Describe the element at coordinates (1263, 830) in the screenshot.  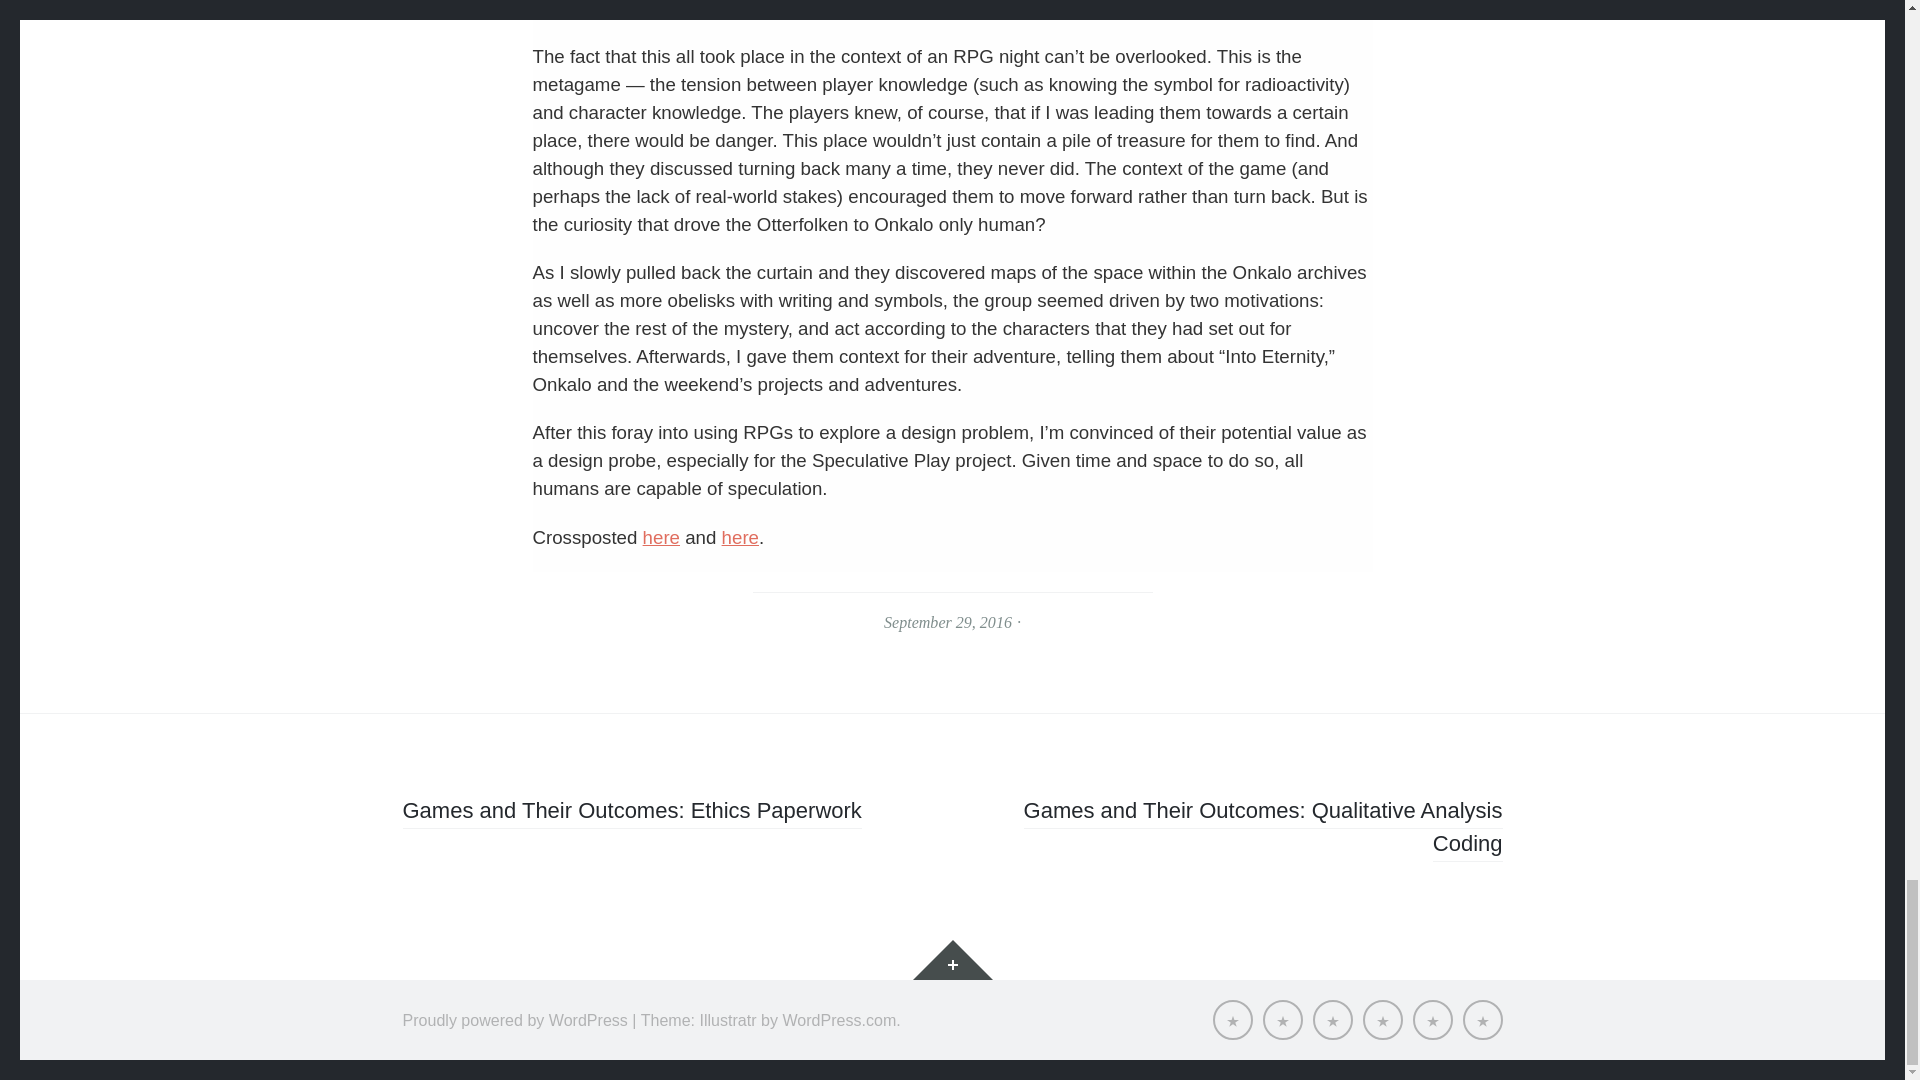
I see `Games and Their Outcomes: Qualitative Analysis Coding` at that location.